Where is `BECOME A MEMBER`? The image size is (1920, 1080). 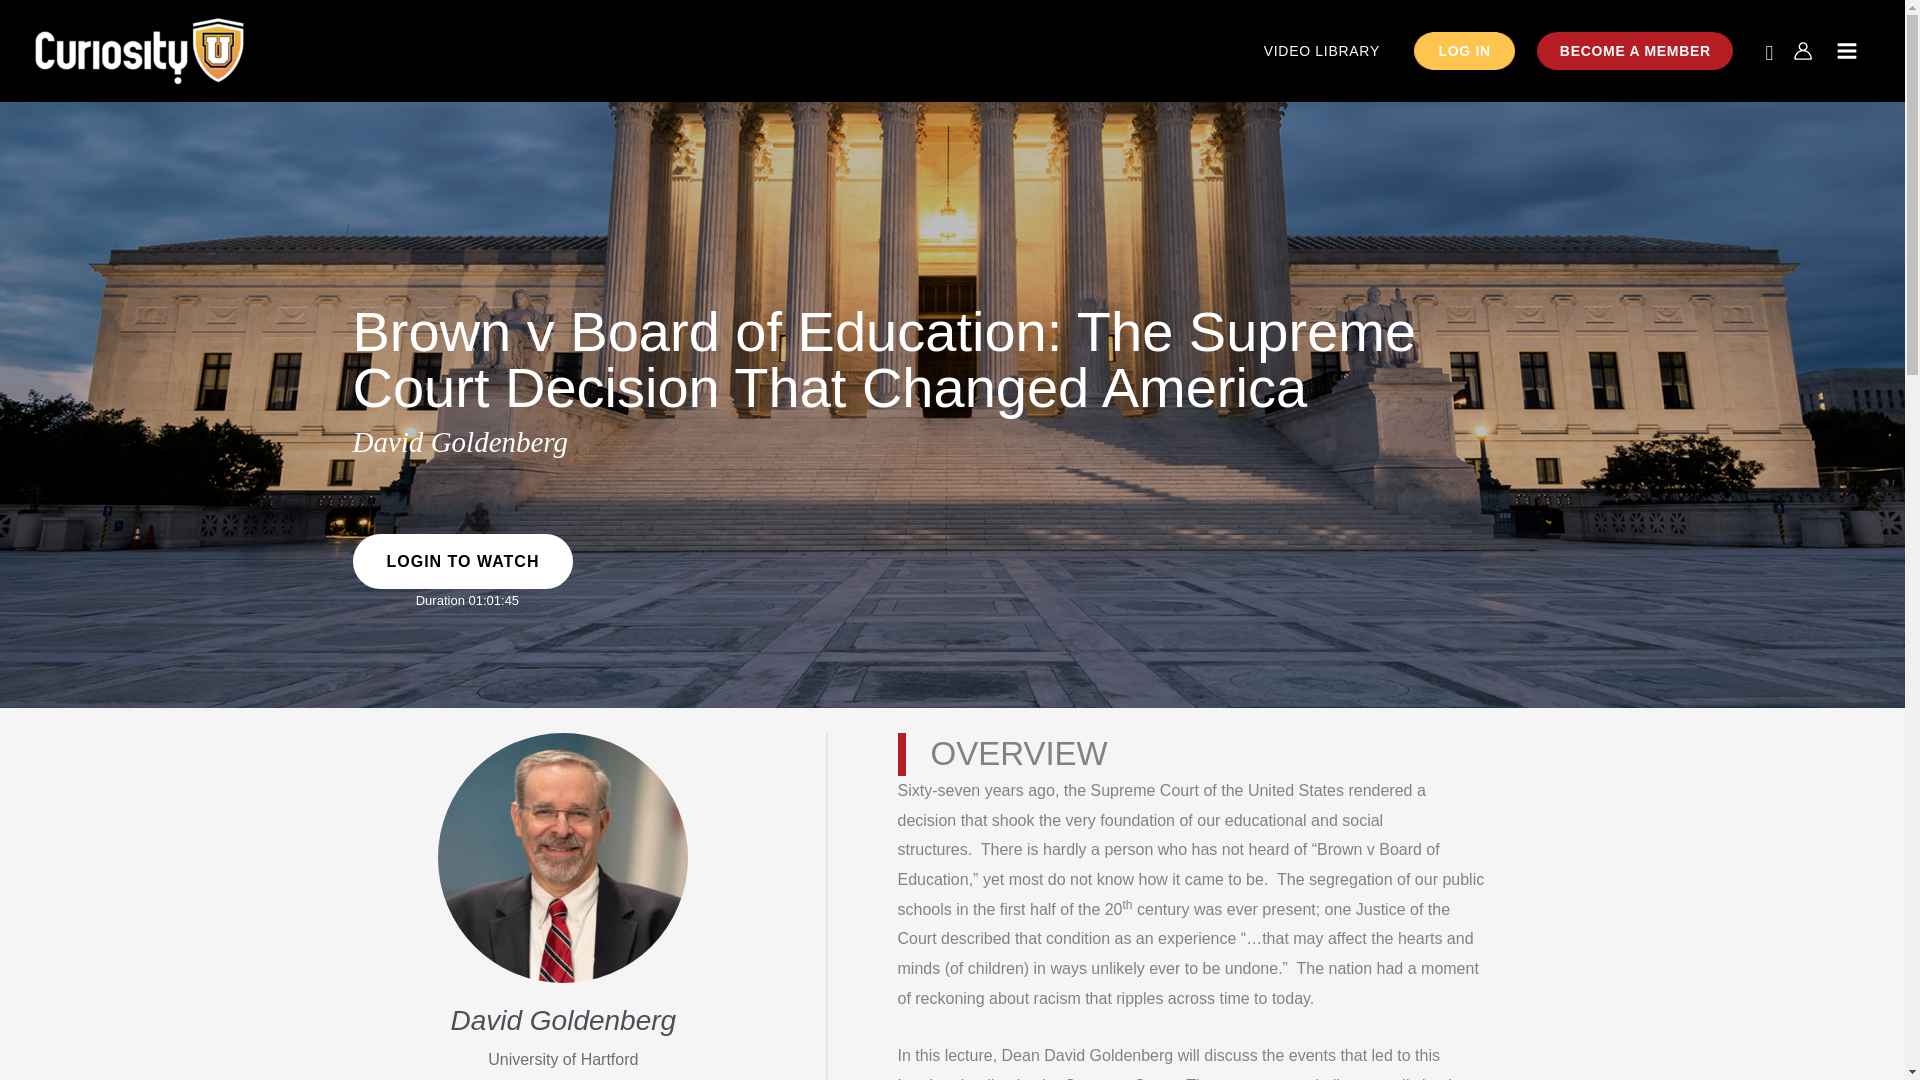 BECOME A MEMBER is located at coordinates (1634, 51).